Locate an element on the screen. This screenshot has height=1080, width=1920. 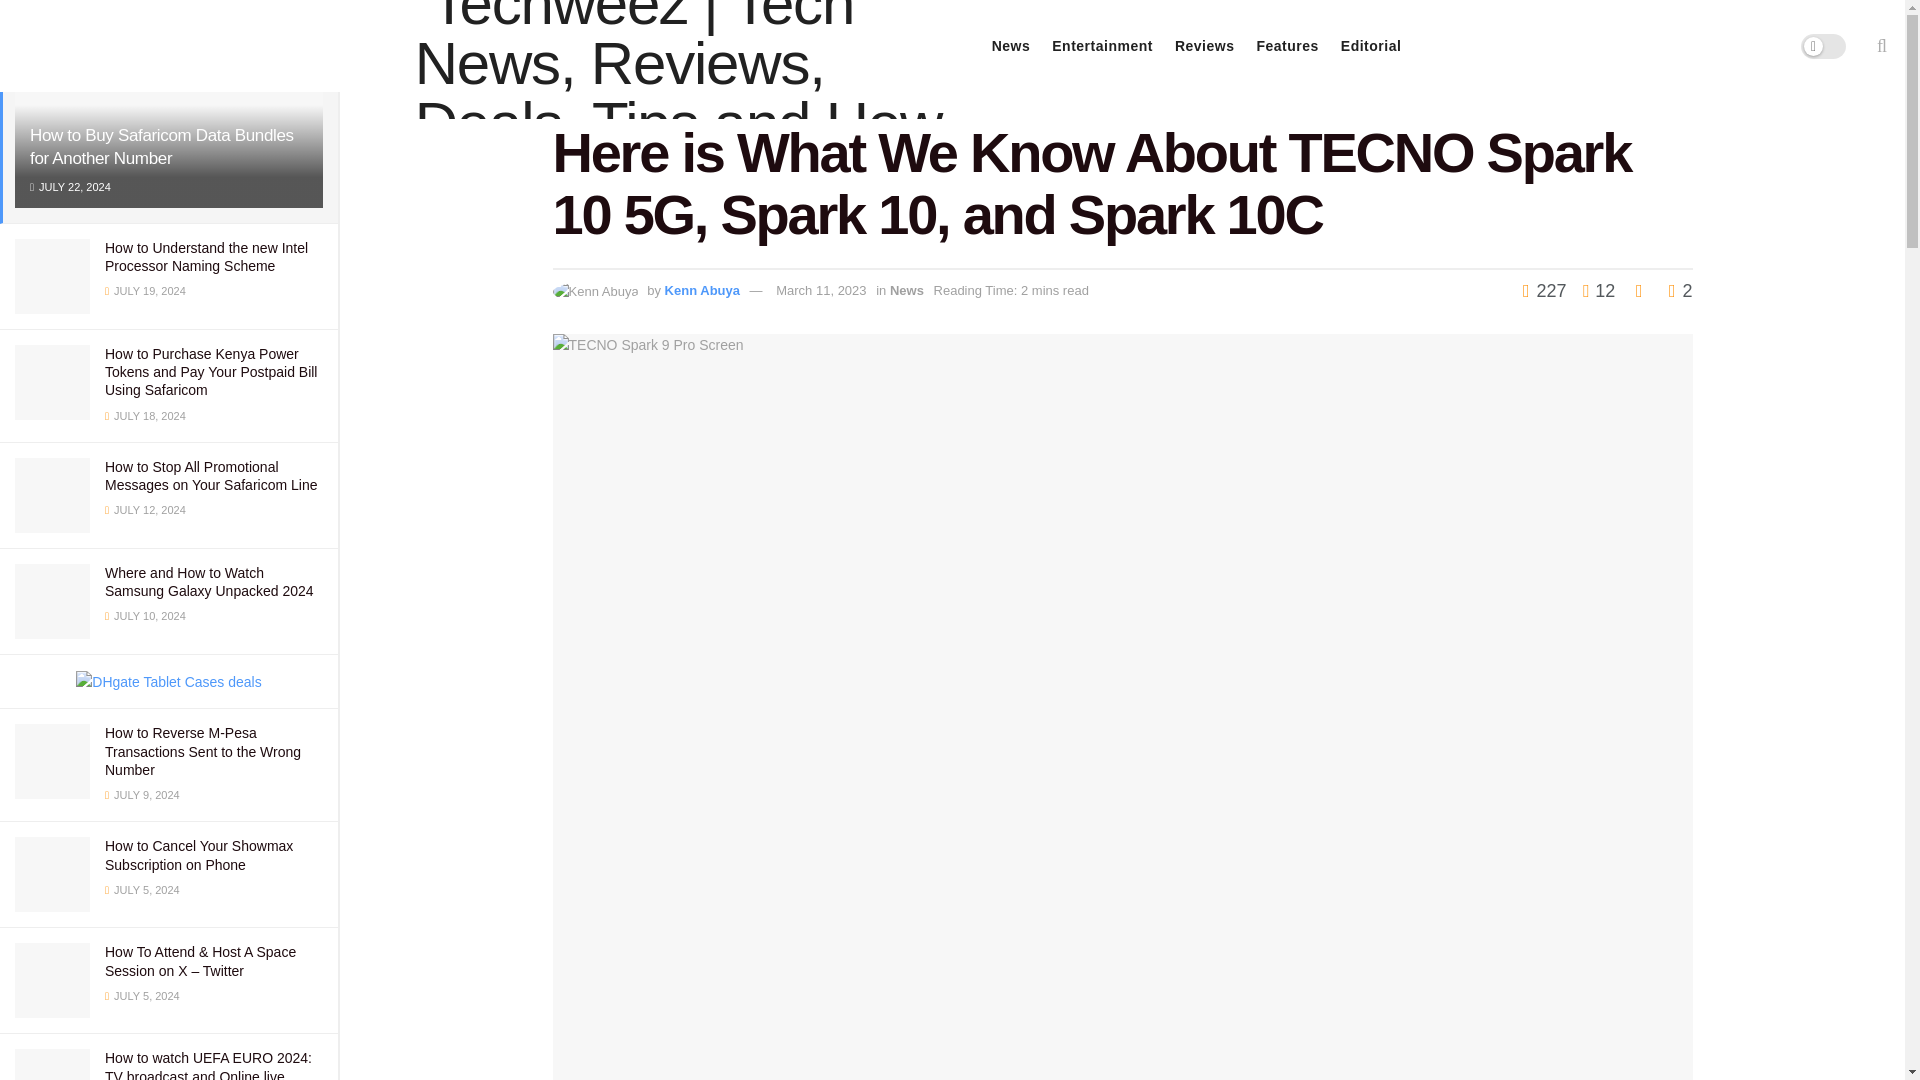
How to Understand the new Intel Processor Naming Scheme is located at coordinates (206, 256).